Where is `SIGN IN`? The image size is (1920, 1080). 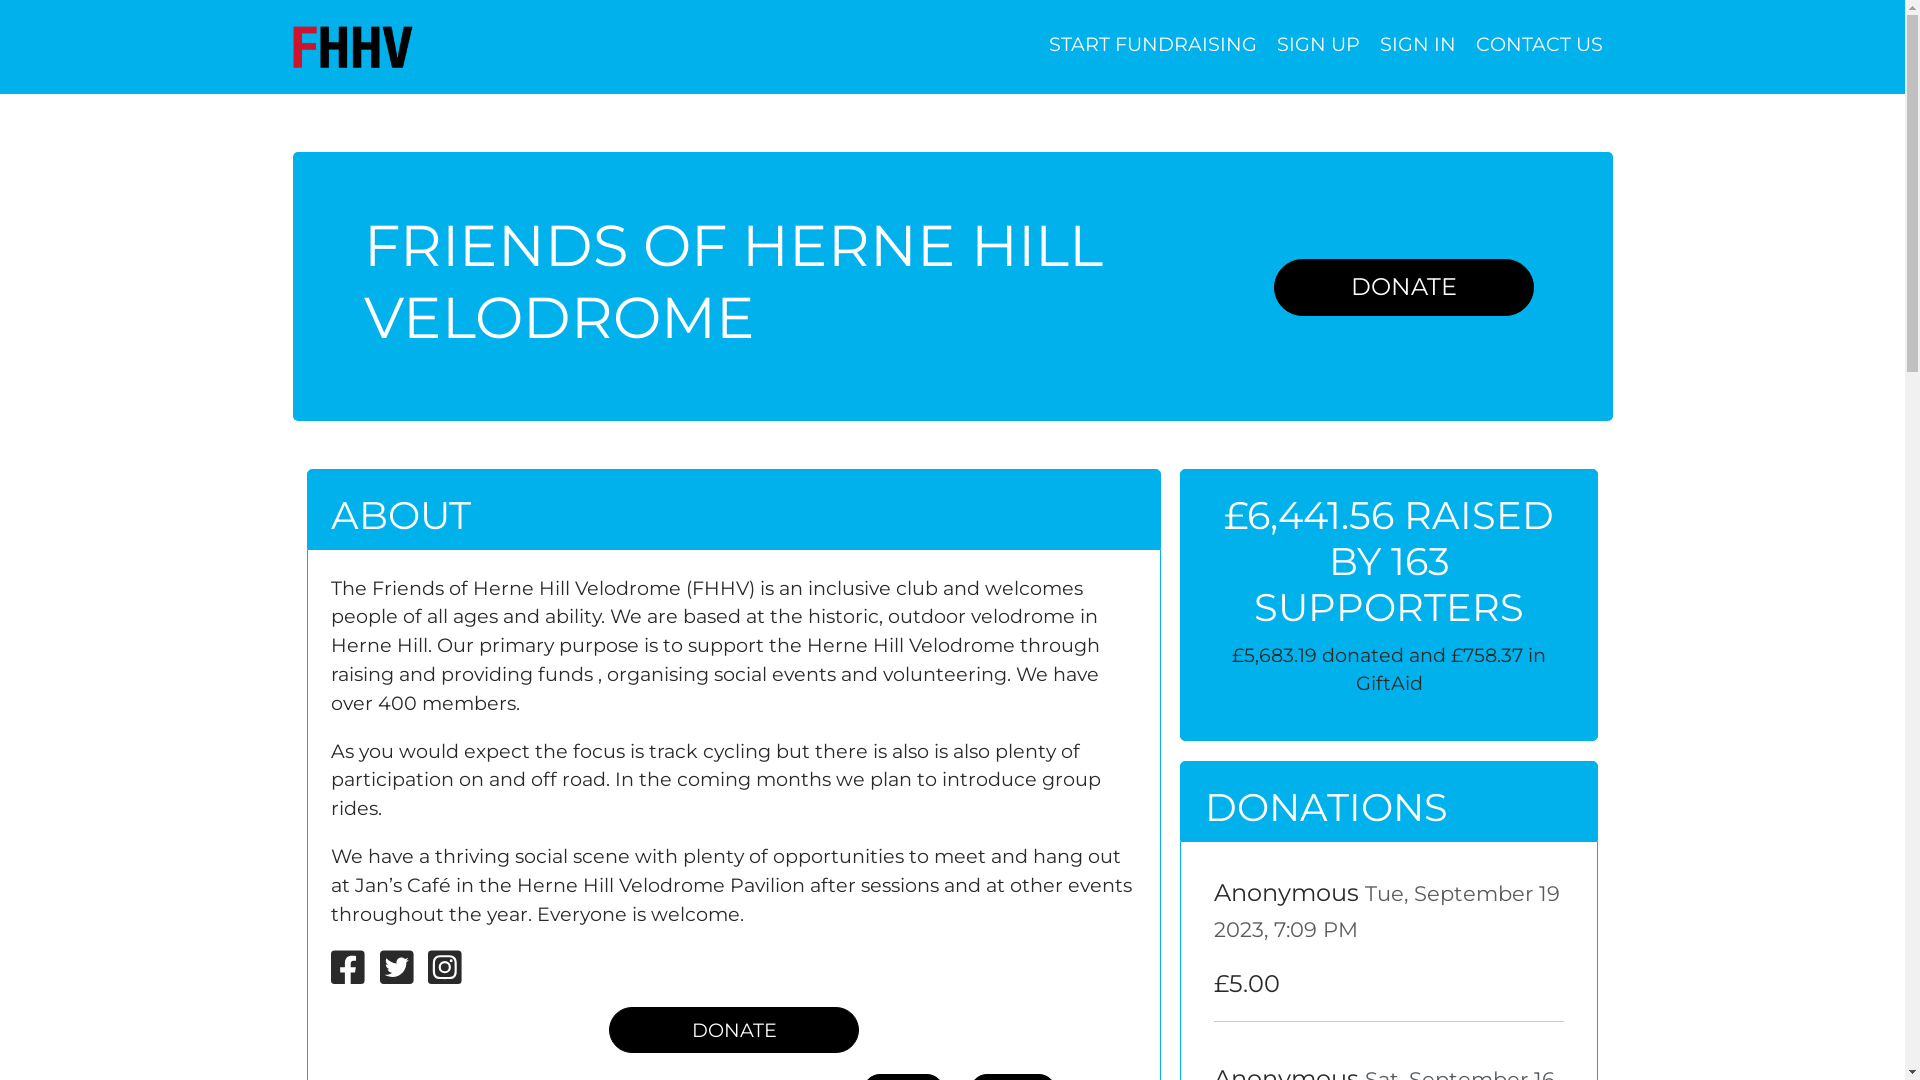
SIGN IN is located at coordinates (1418, 47).